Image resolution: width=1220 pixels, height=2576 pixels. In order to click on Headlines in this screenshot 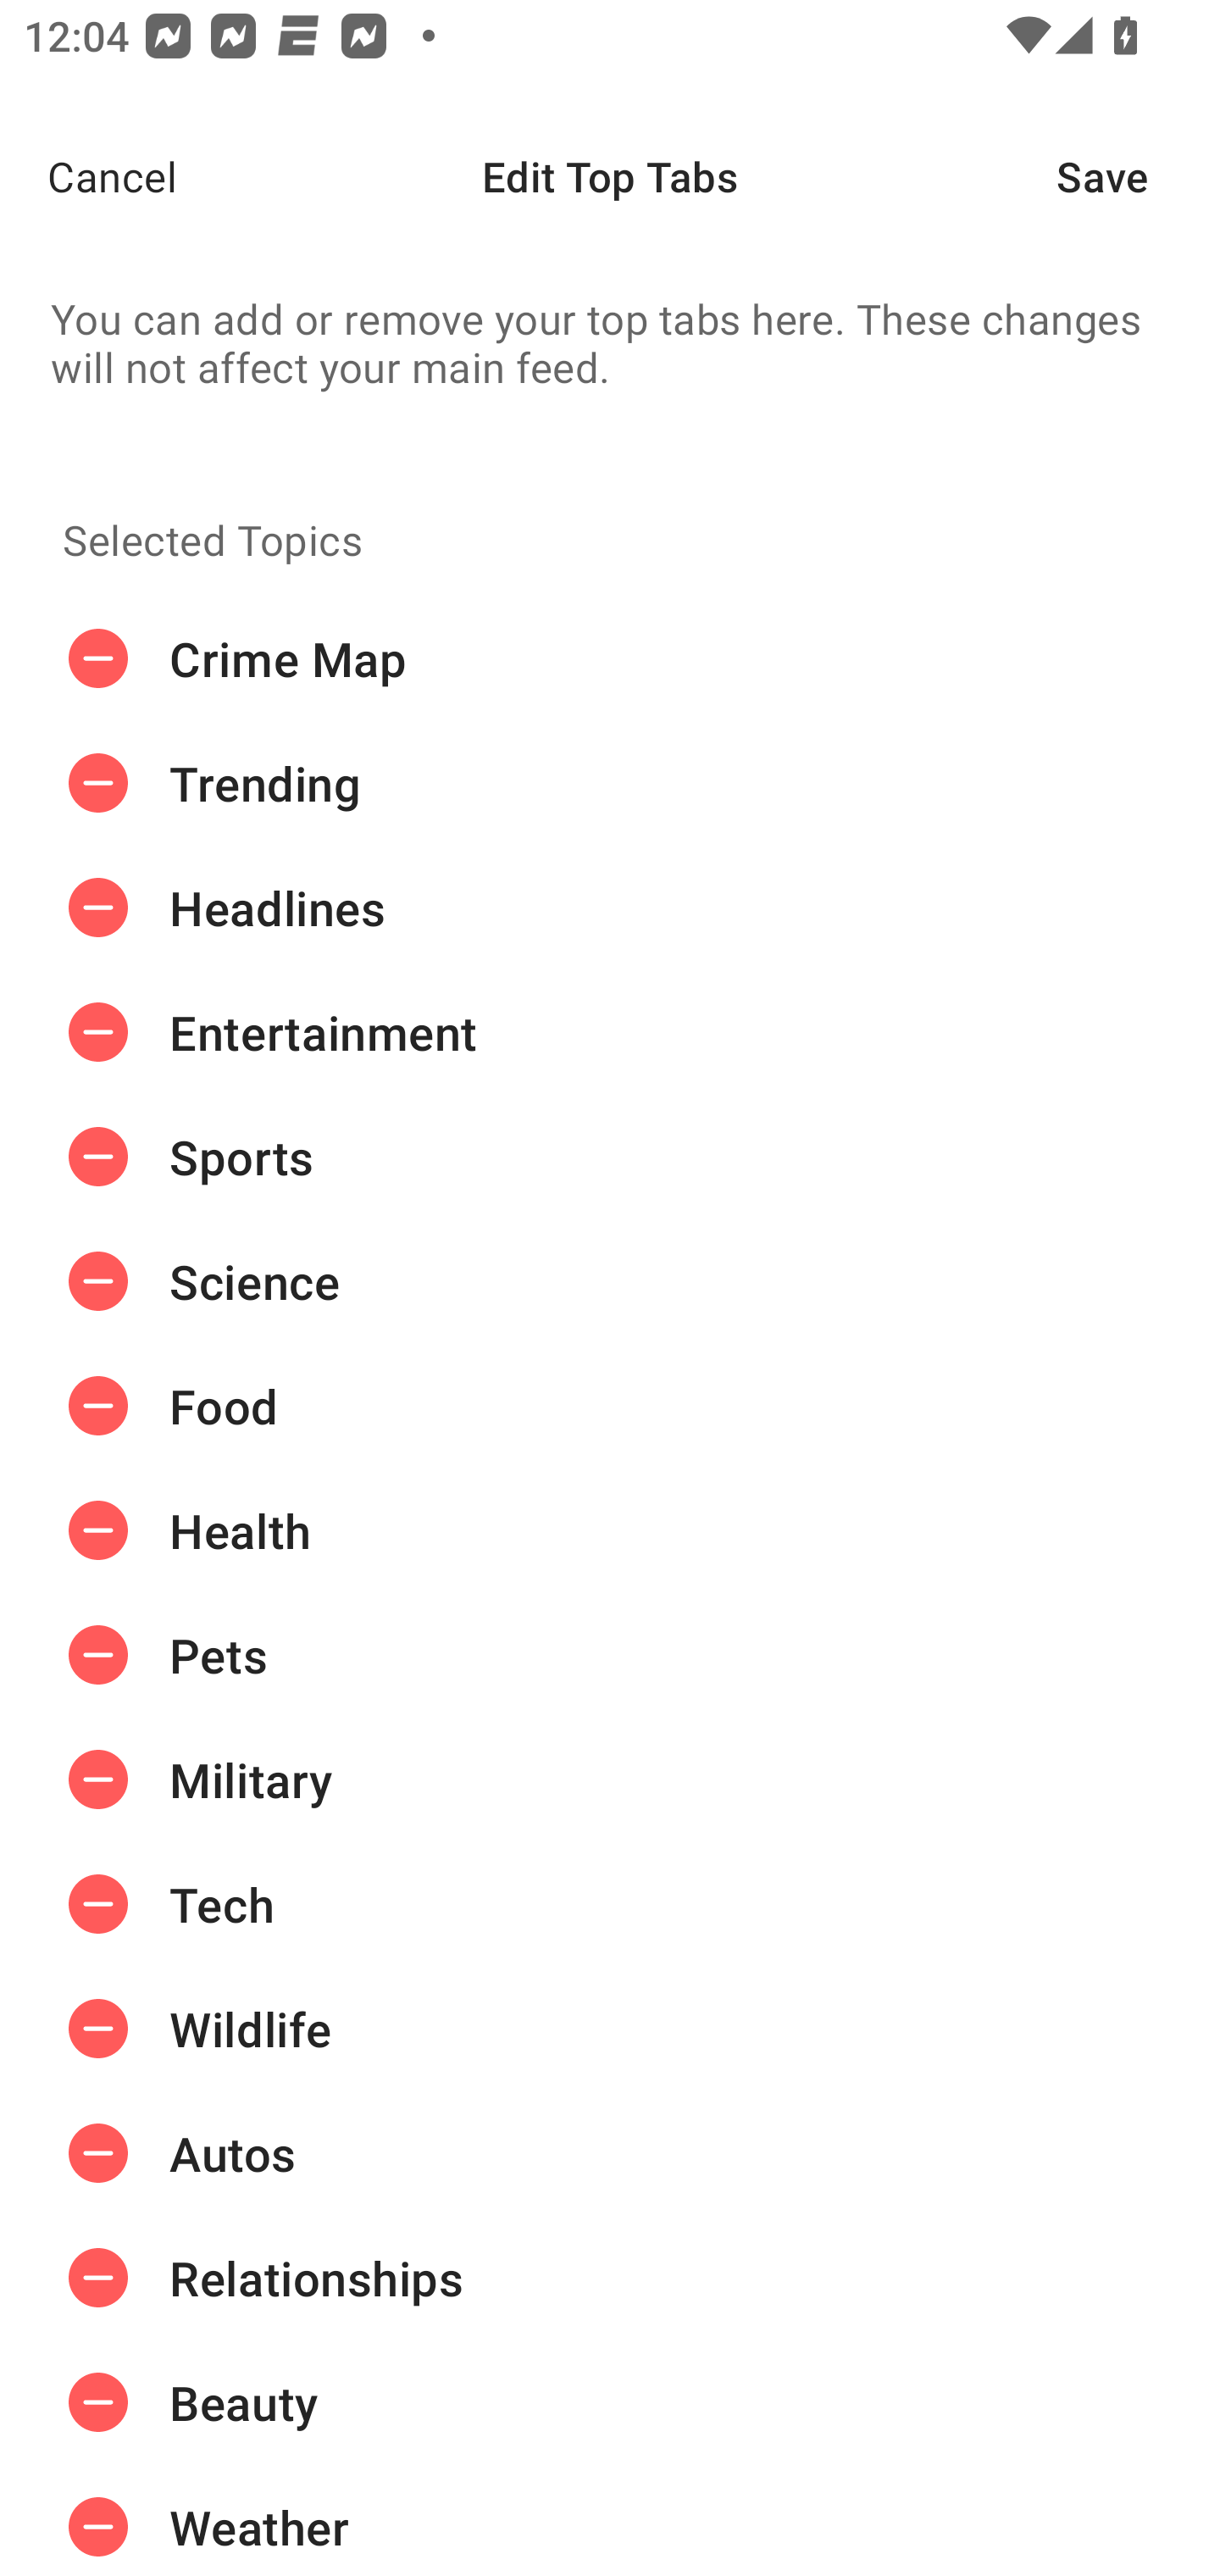, I will do `click(610, 908)`.